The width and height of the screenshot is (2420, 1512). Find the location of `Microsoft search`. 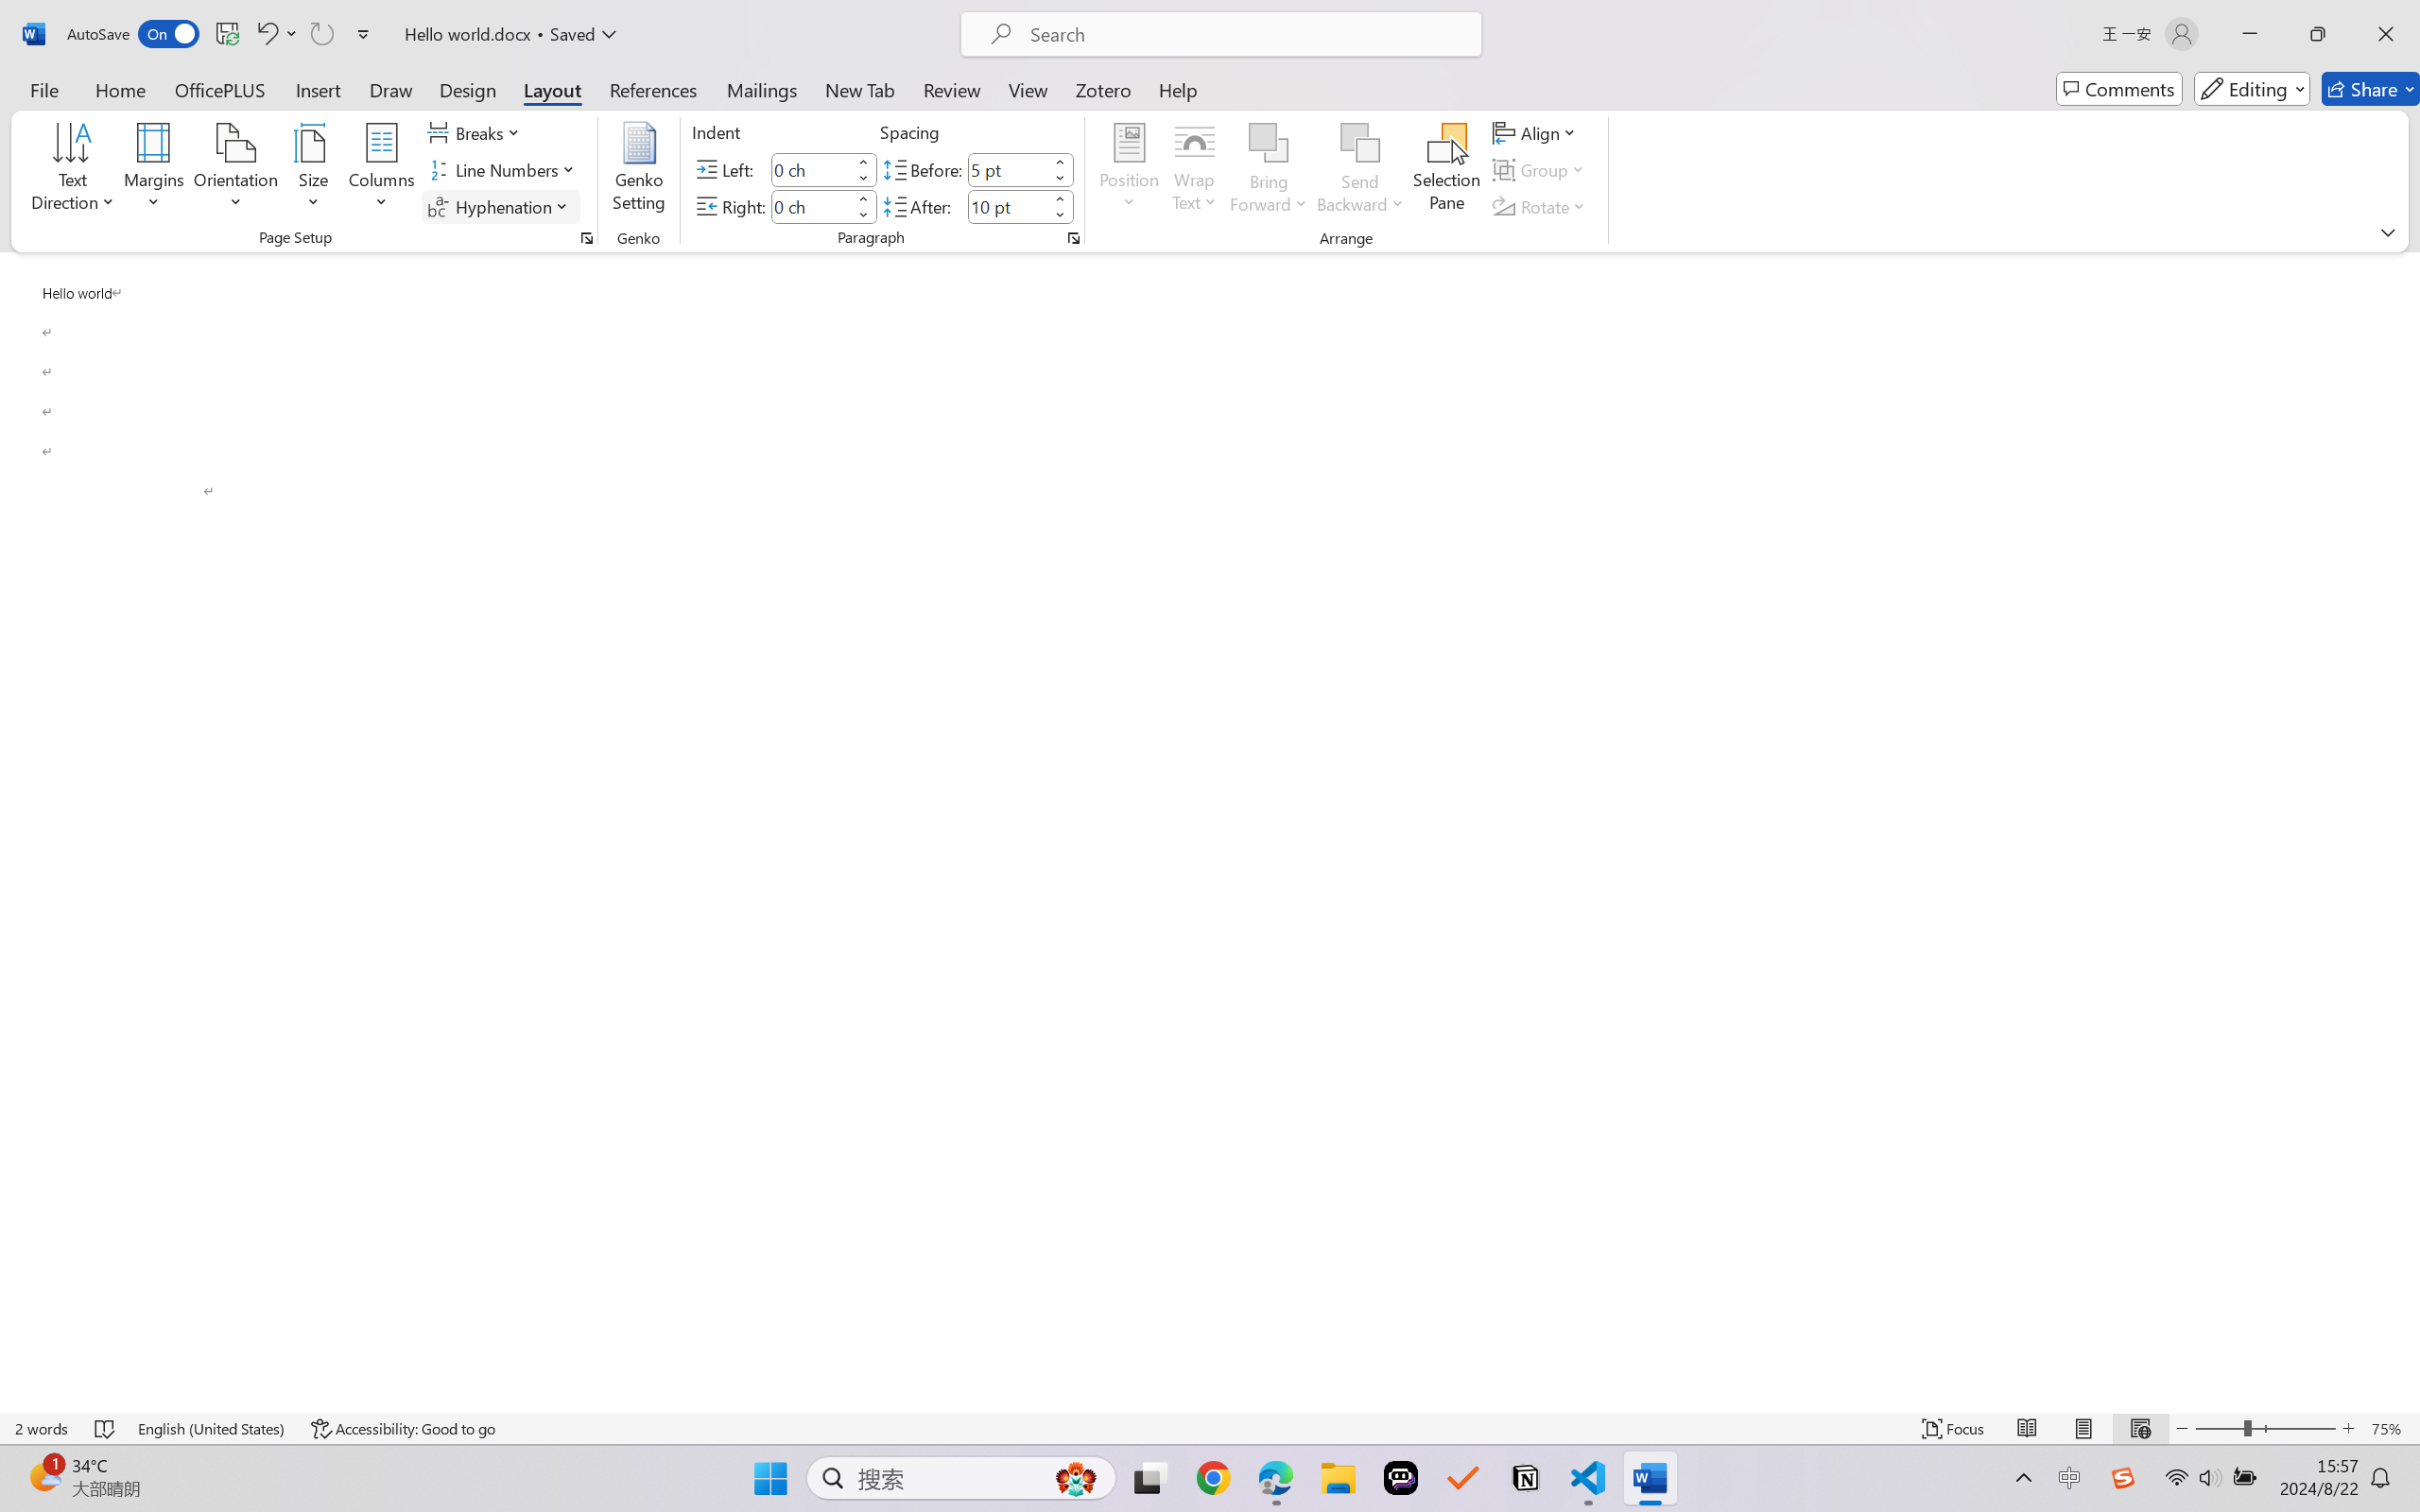

Microsoft search is located at coordinates (1246, 34).